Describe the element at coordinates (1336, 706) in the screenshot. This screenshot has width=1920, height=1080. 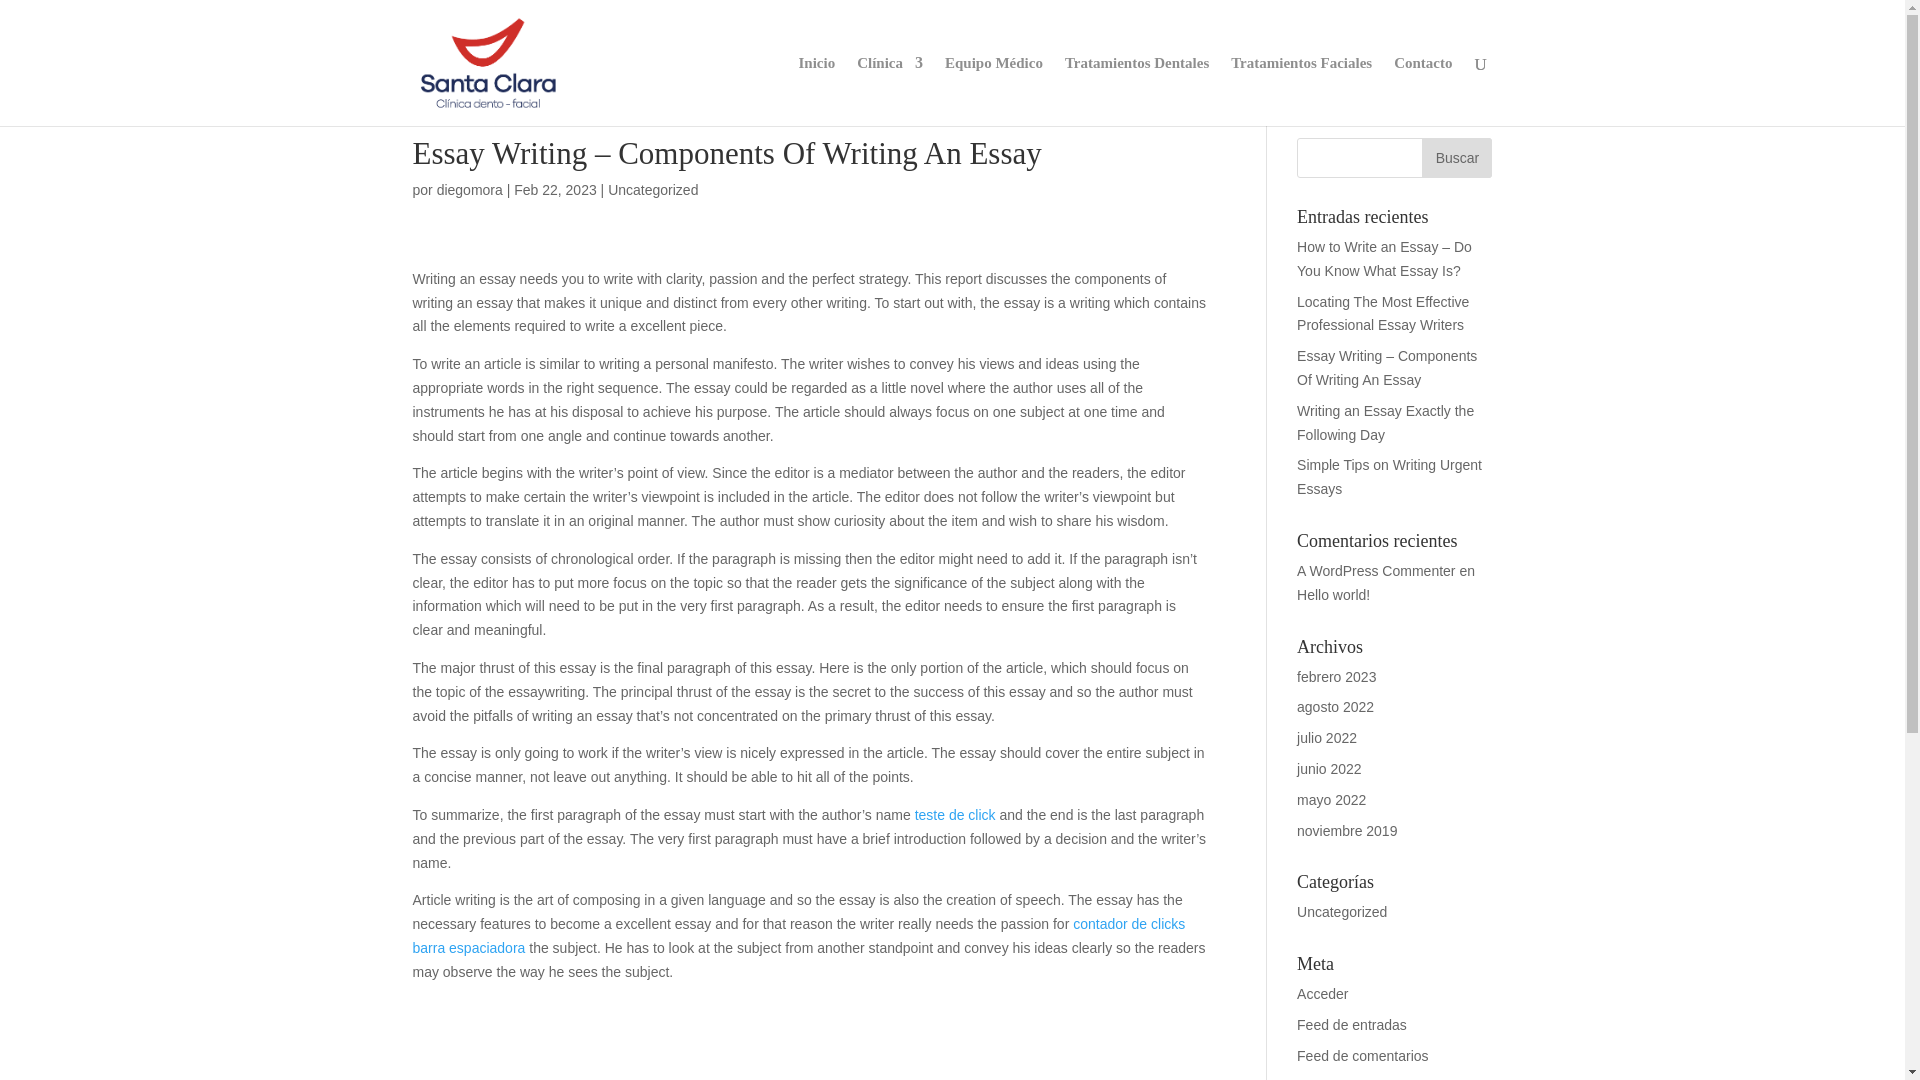
I see `agosto 2022` at that location.